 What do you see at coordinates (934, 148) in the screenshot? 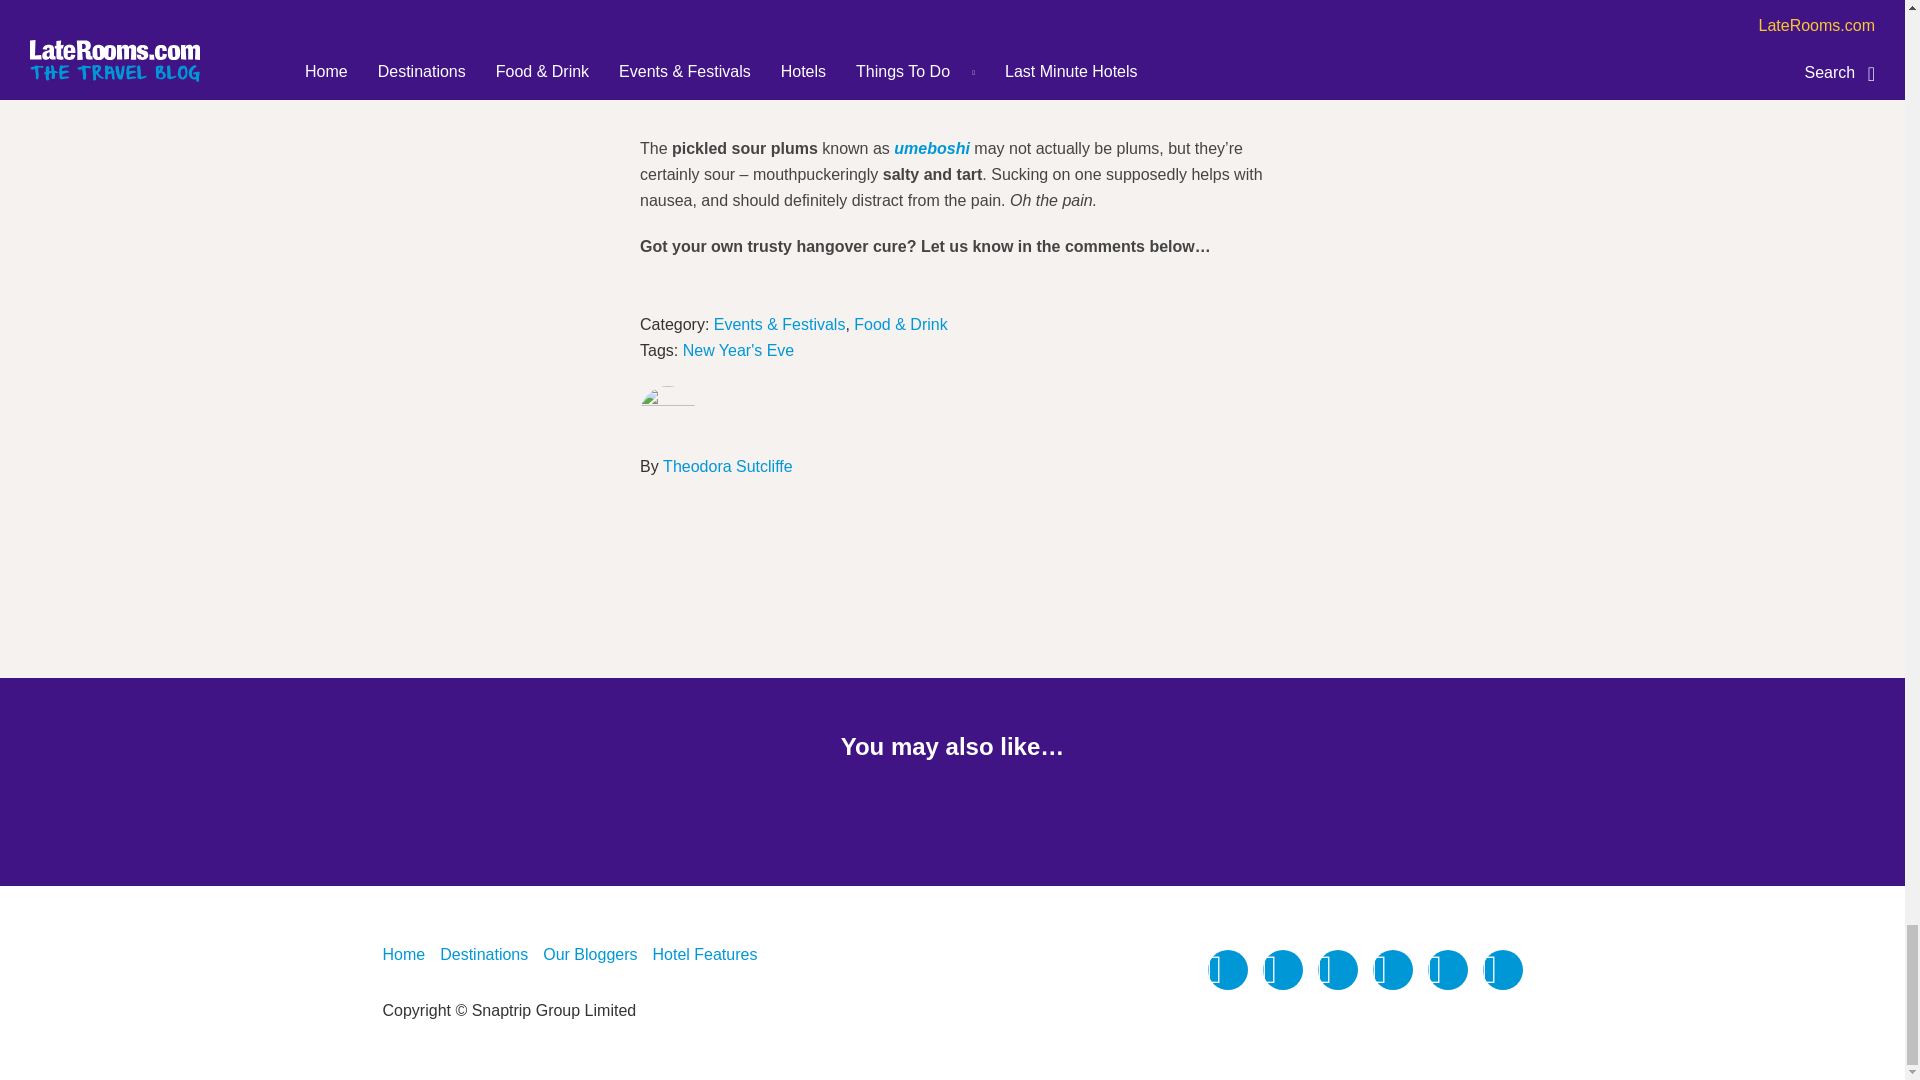
I see `umeboshi` at bounding box center [934, 148].